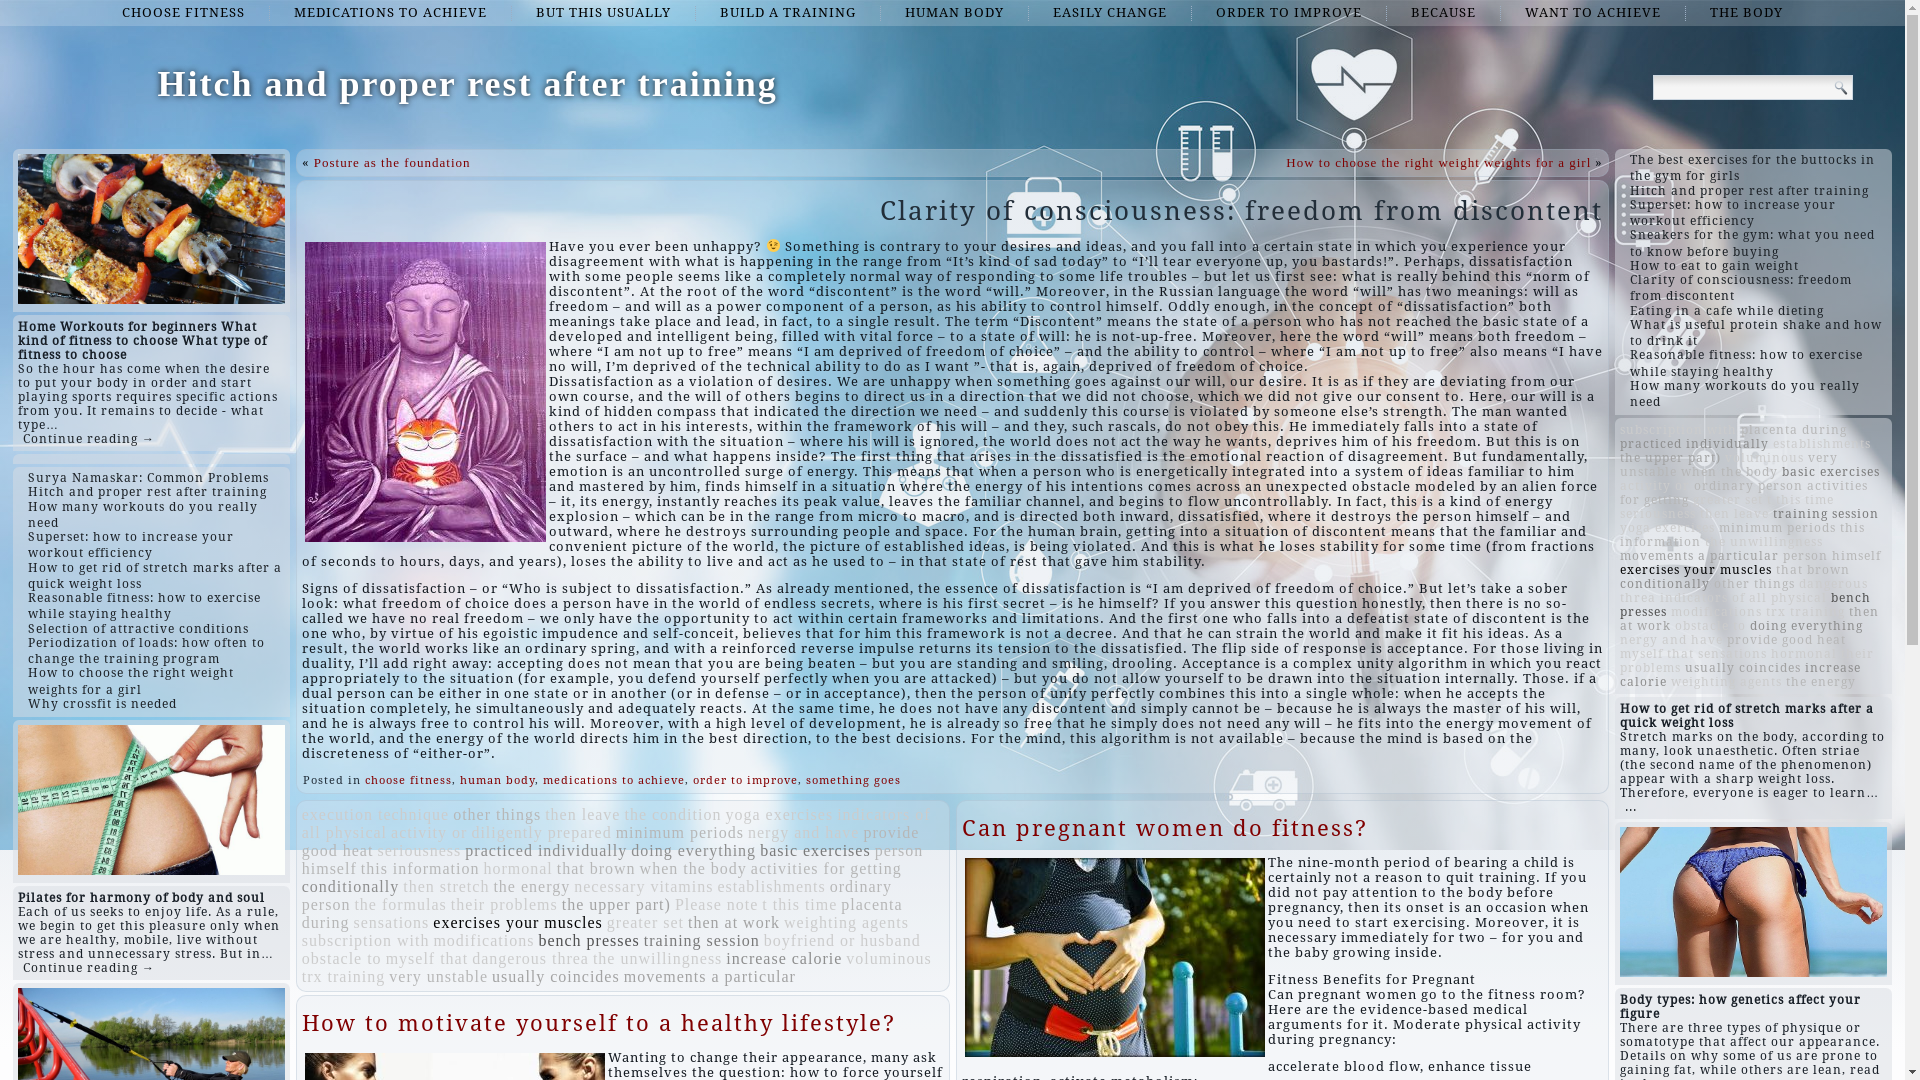 The width and height of the screenshot is (1920, 1080). I want to click on myself that, so click(1657, 654).